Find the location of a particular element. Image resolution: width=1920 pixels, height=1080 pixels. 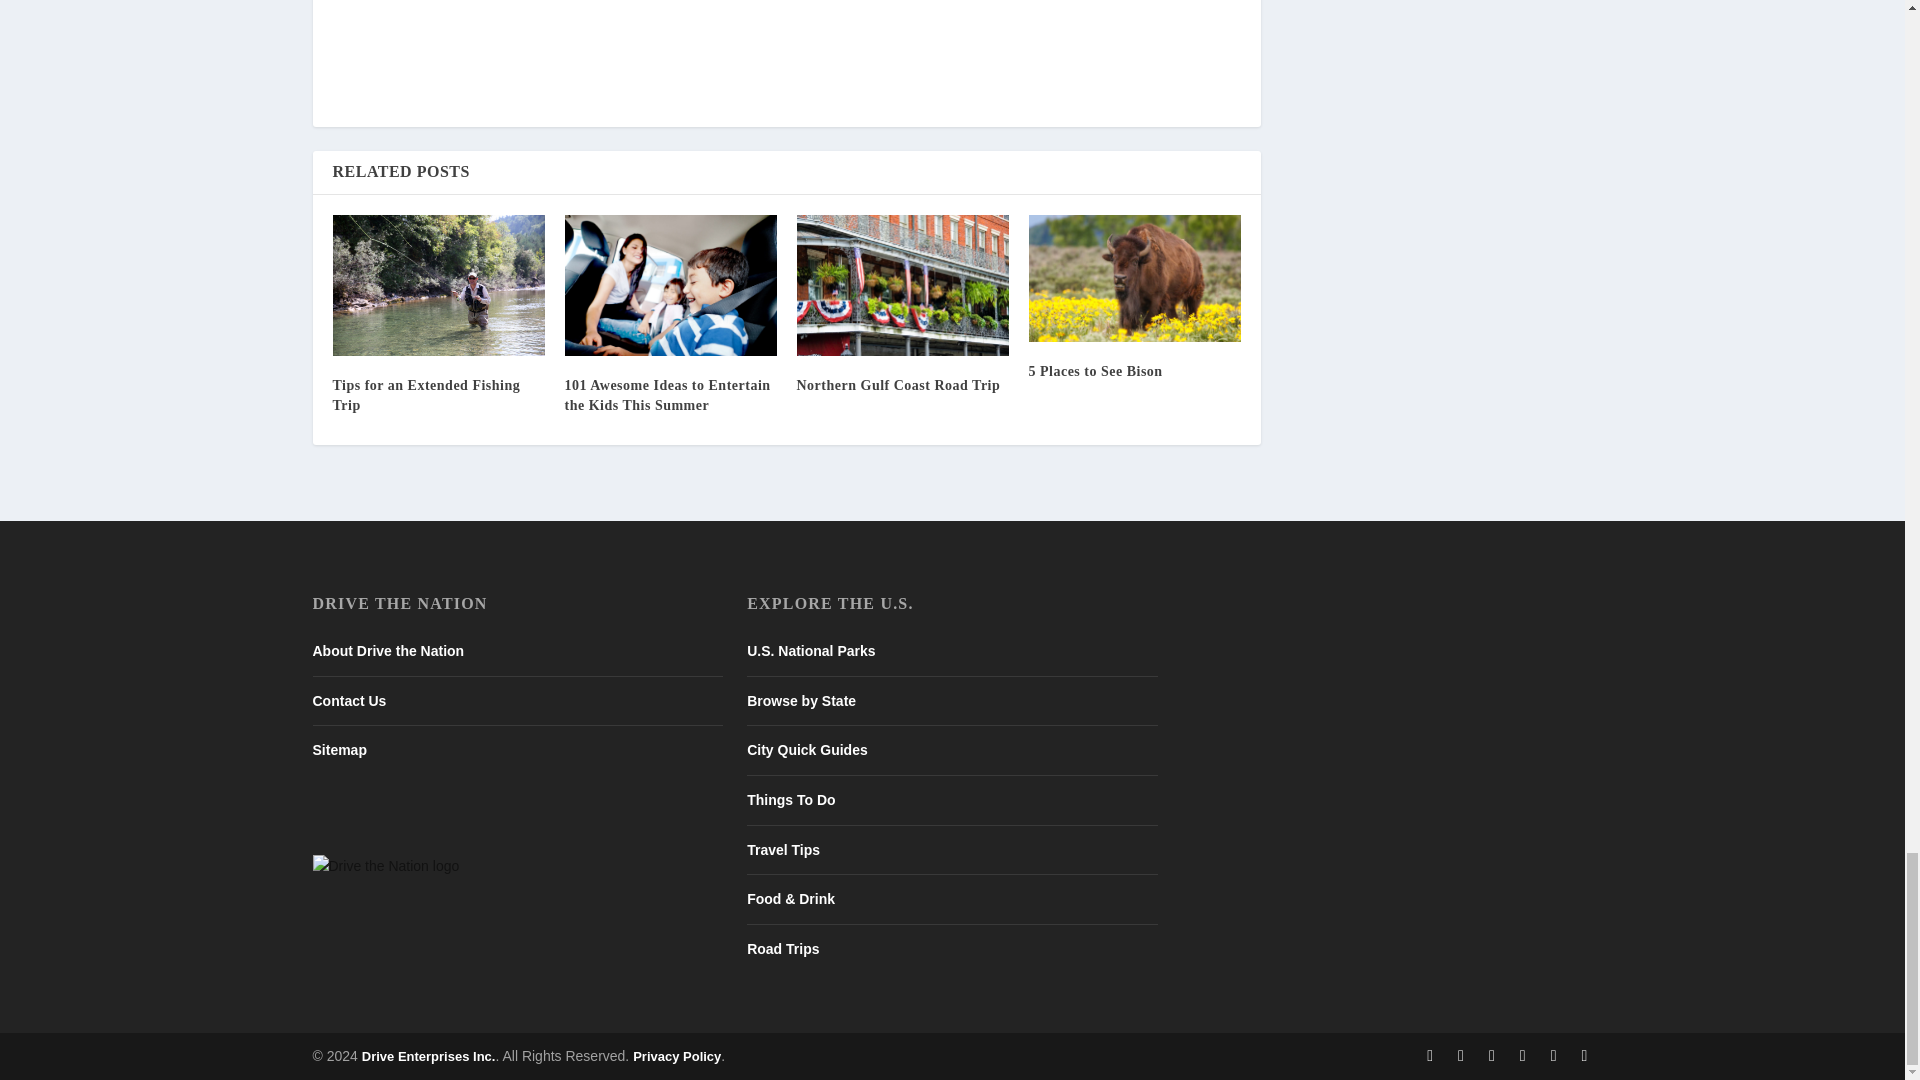

5 Places to See Bison is located at coordinates (1134, 278).